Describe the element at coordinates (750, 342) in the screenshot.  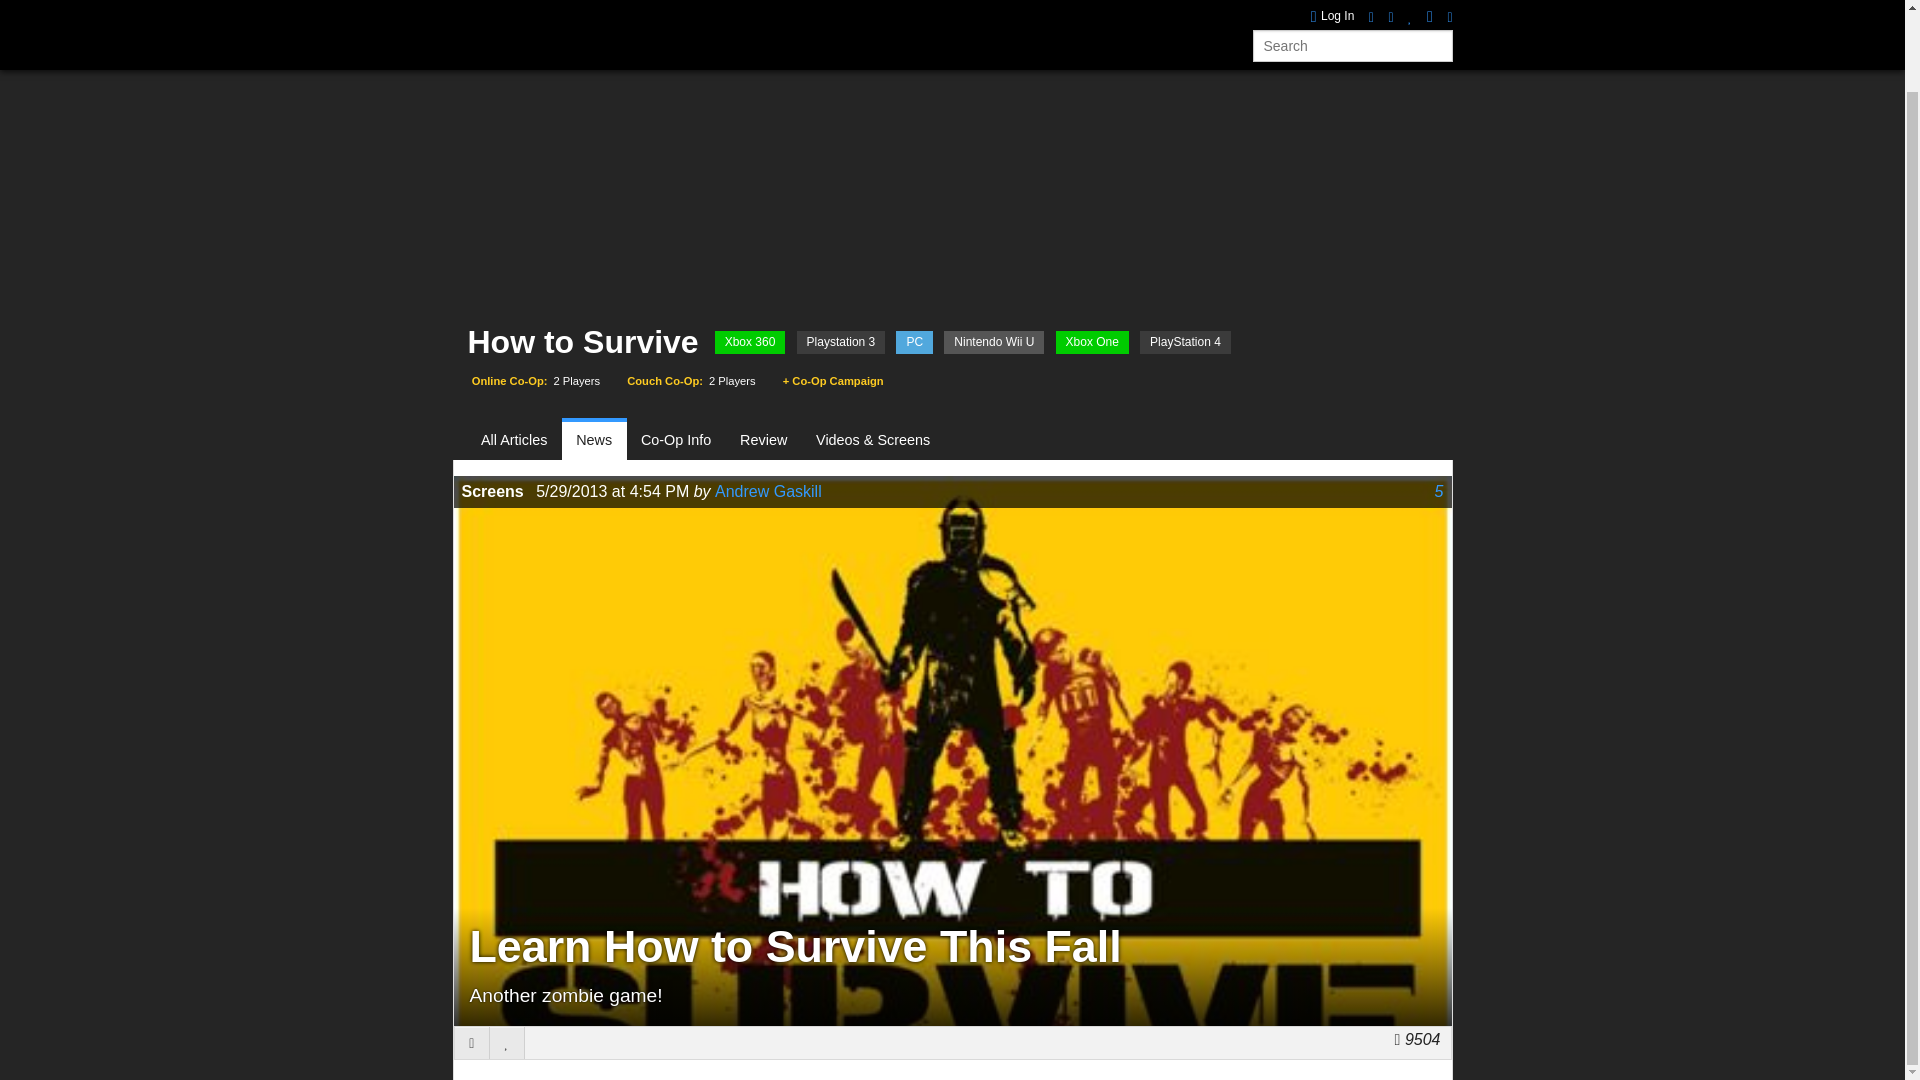
I see `Xbox 360` at that location.